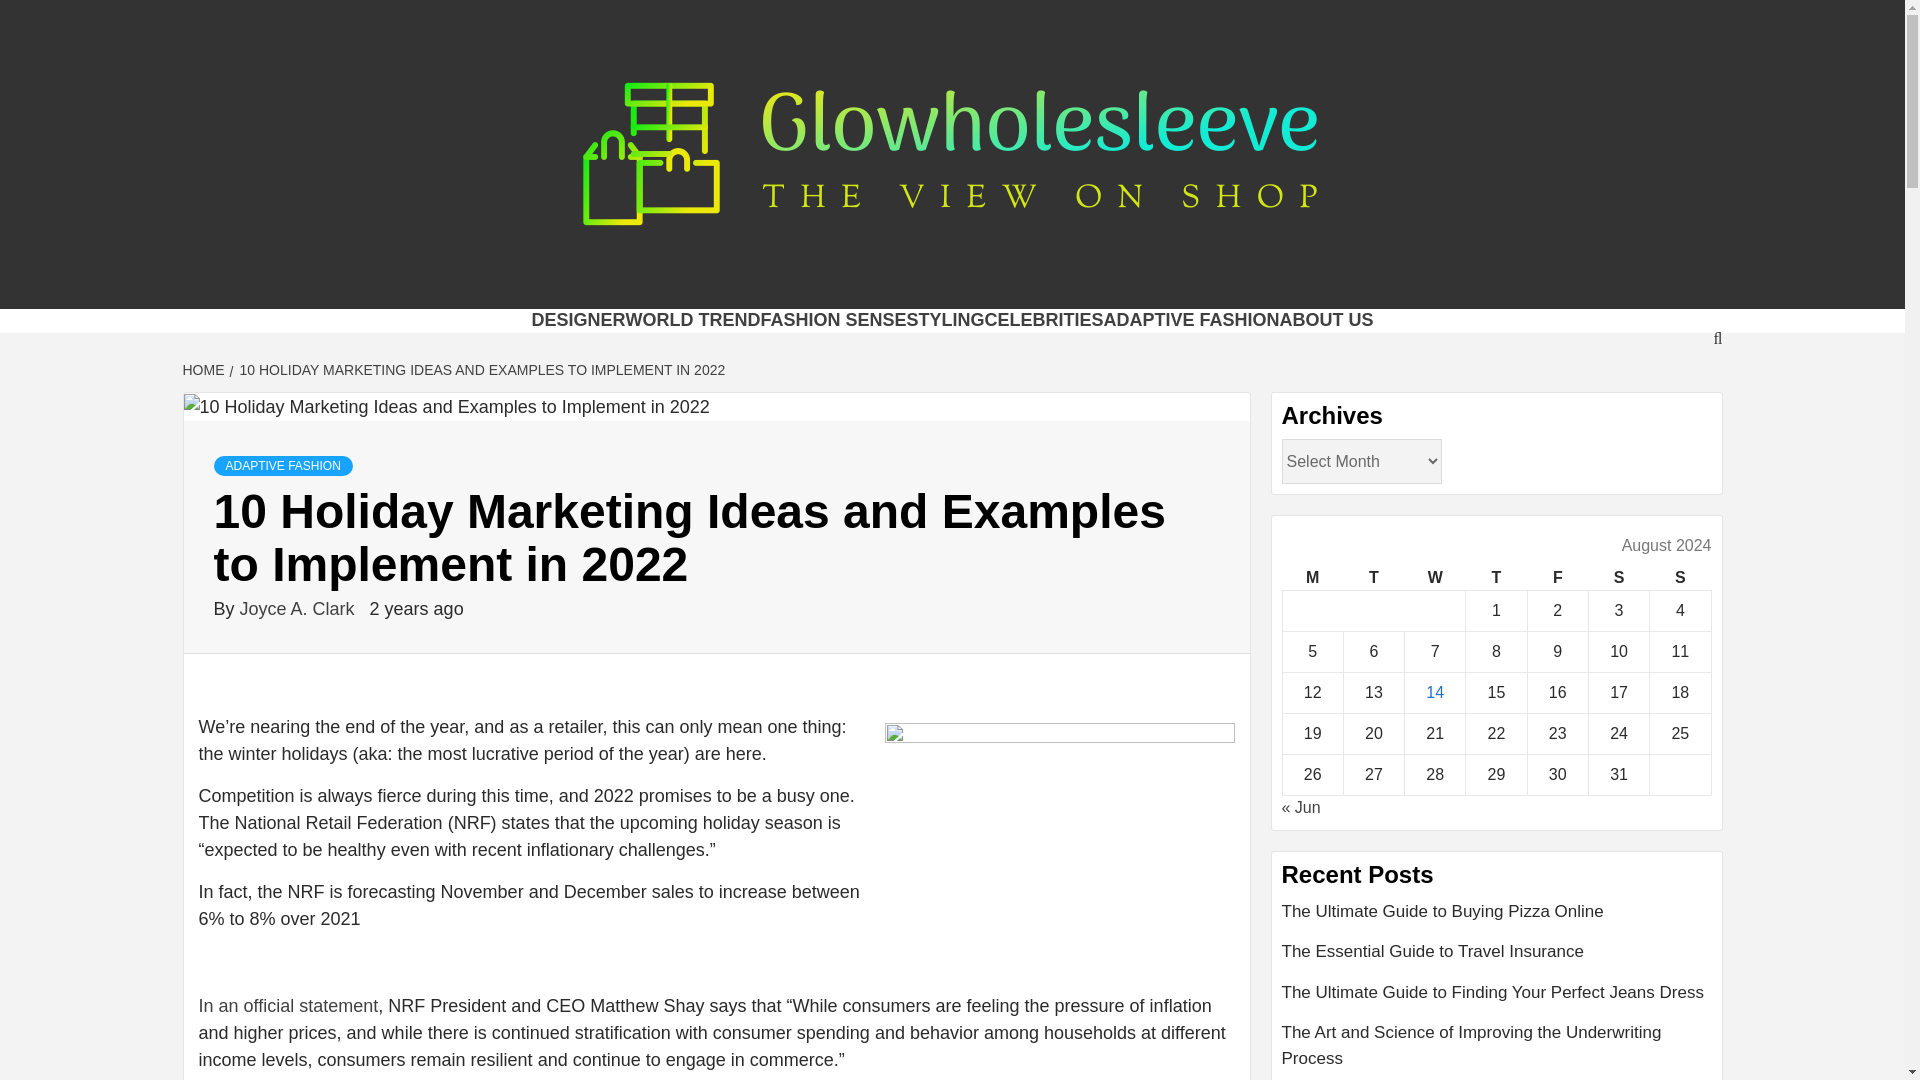 The height and width of the screenshot is (1080, 1920). I want to click on Joyce A. Clark, so click(300, 608).